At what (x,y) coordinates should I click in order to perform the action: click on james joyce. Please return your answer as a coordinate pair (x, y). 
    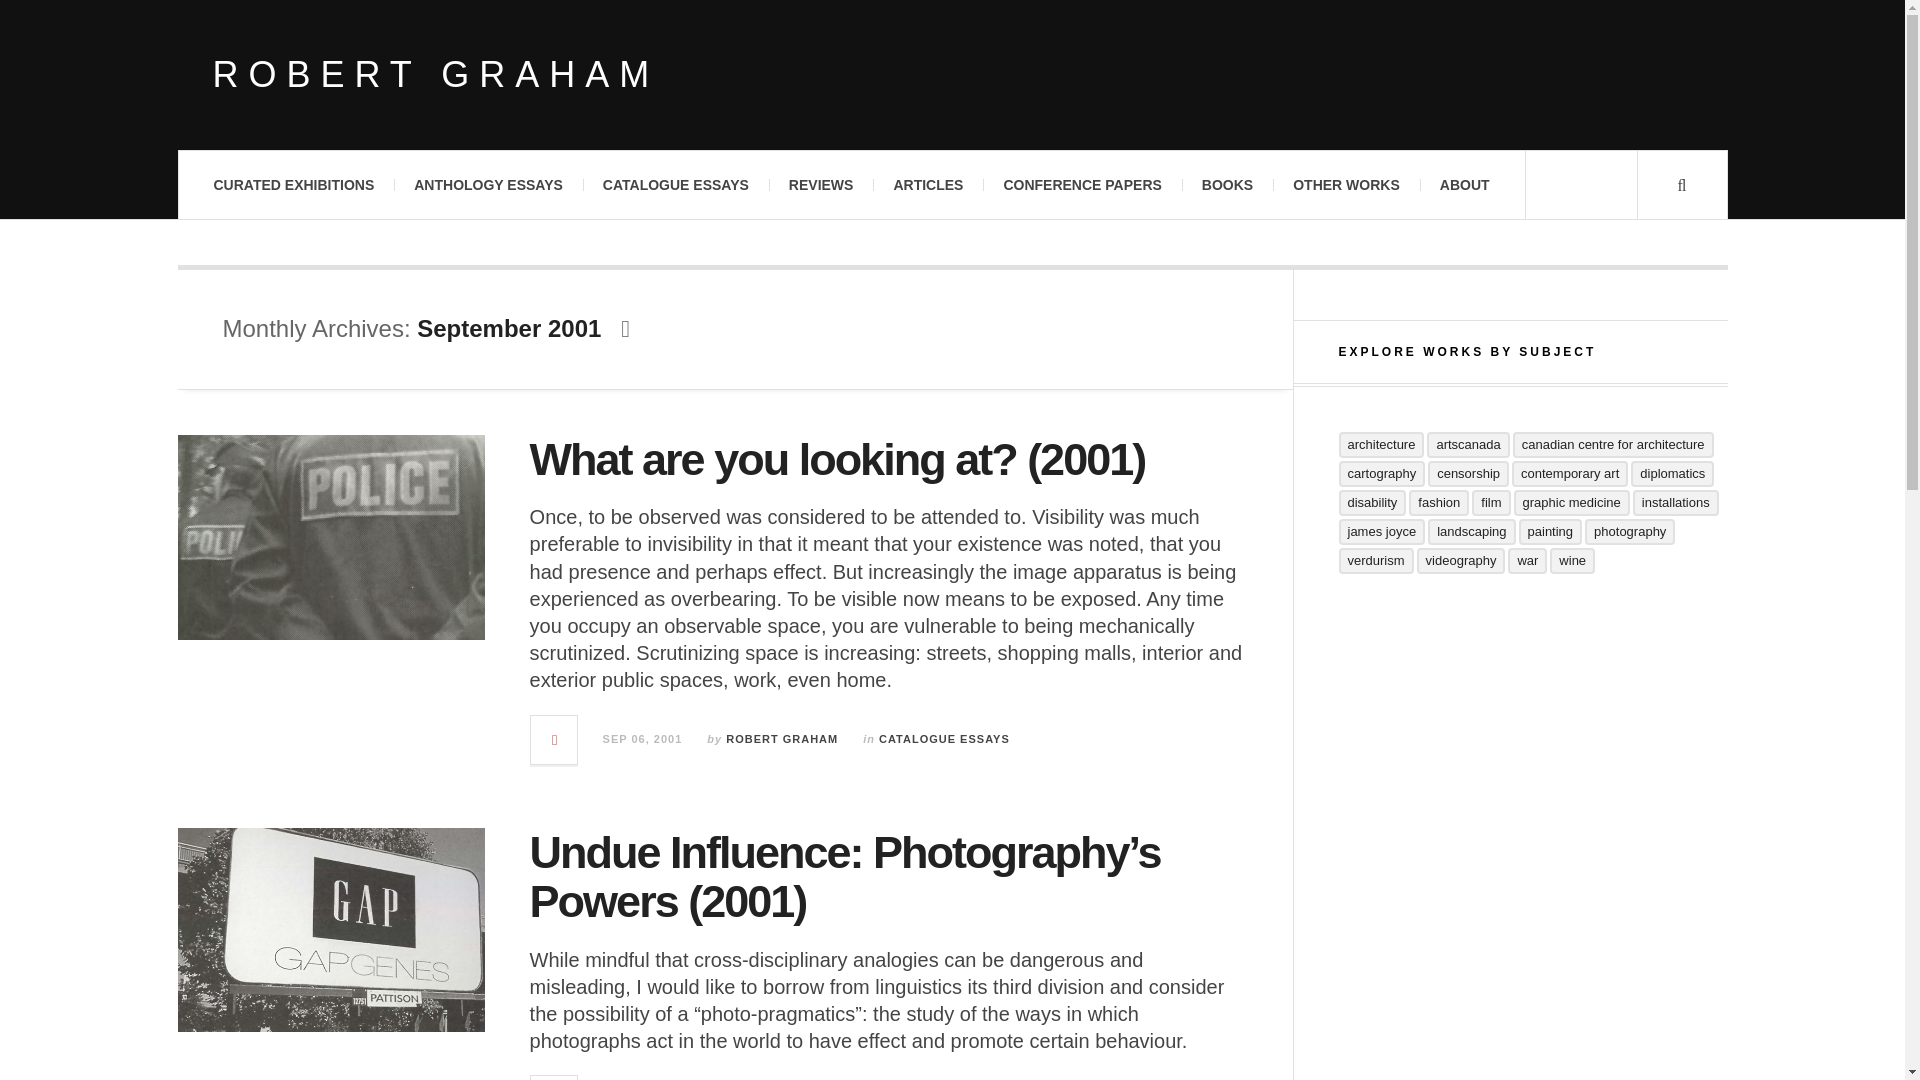
    Looking at the image, I should click on (1381, 532).